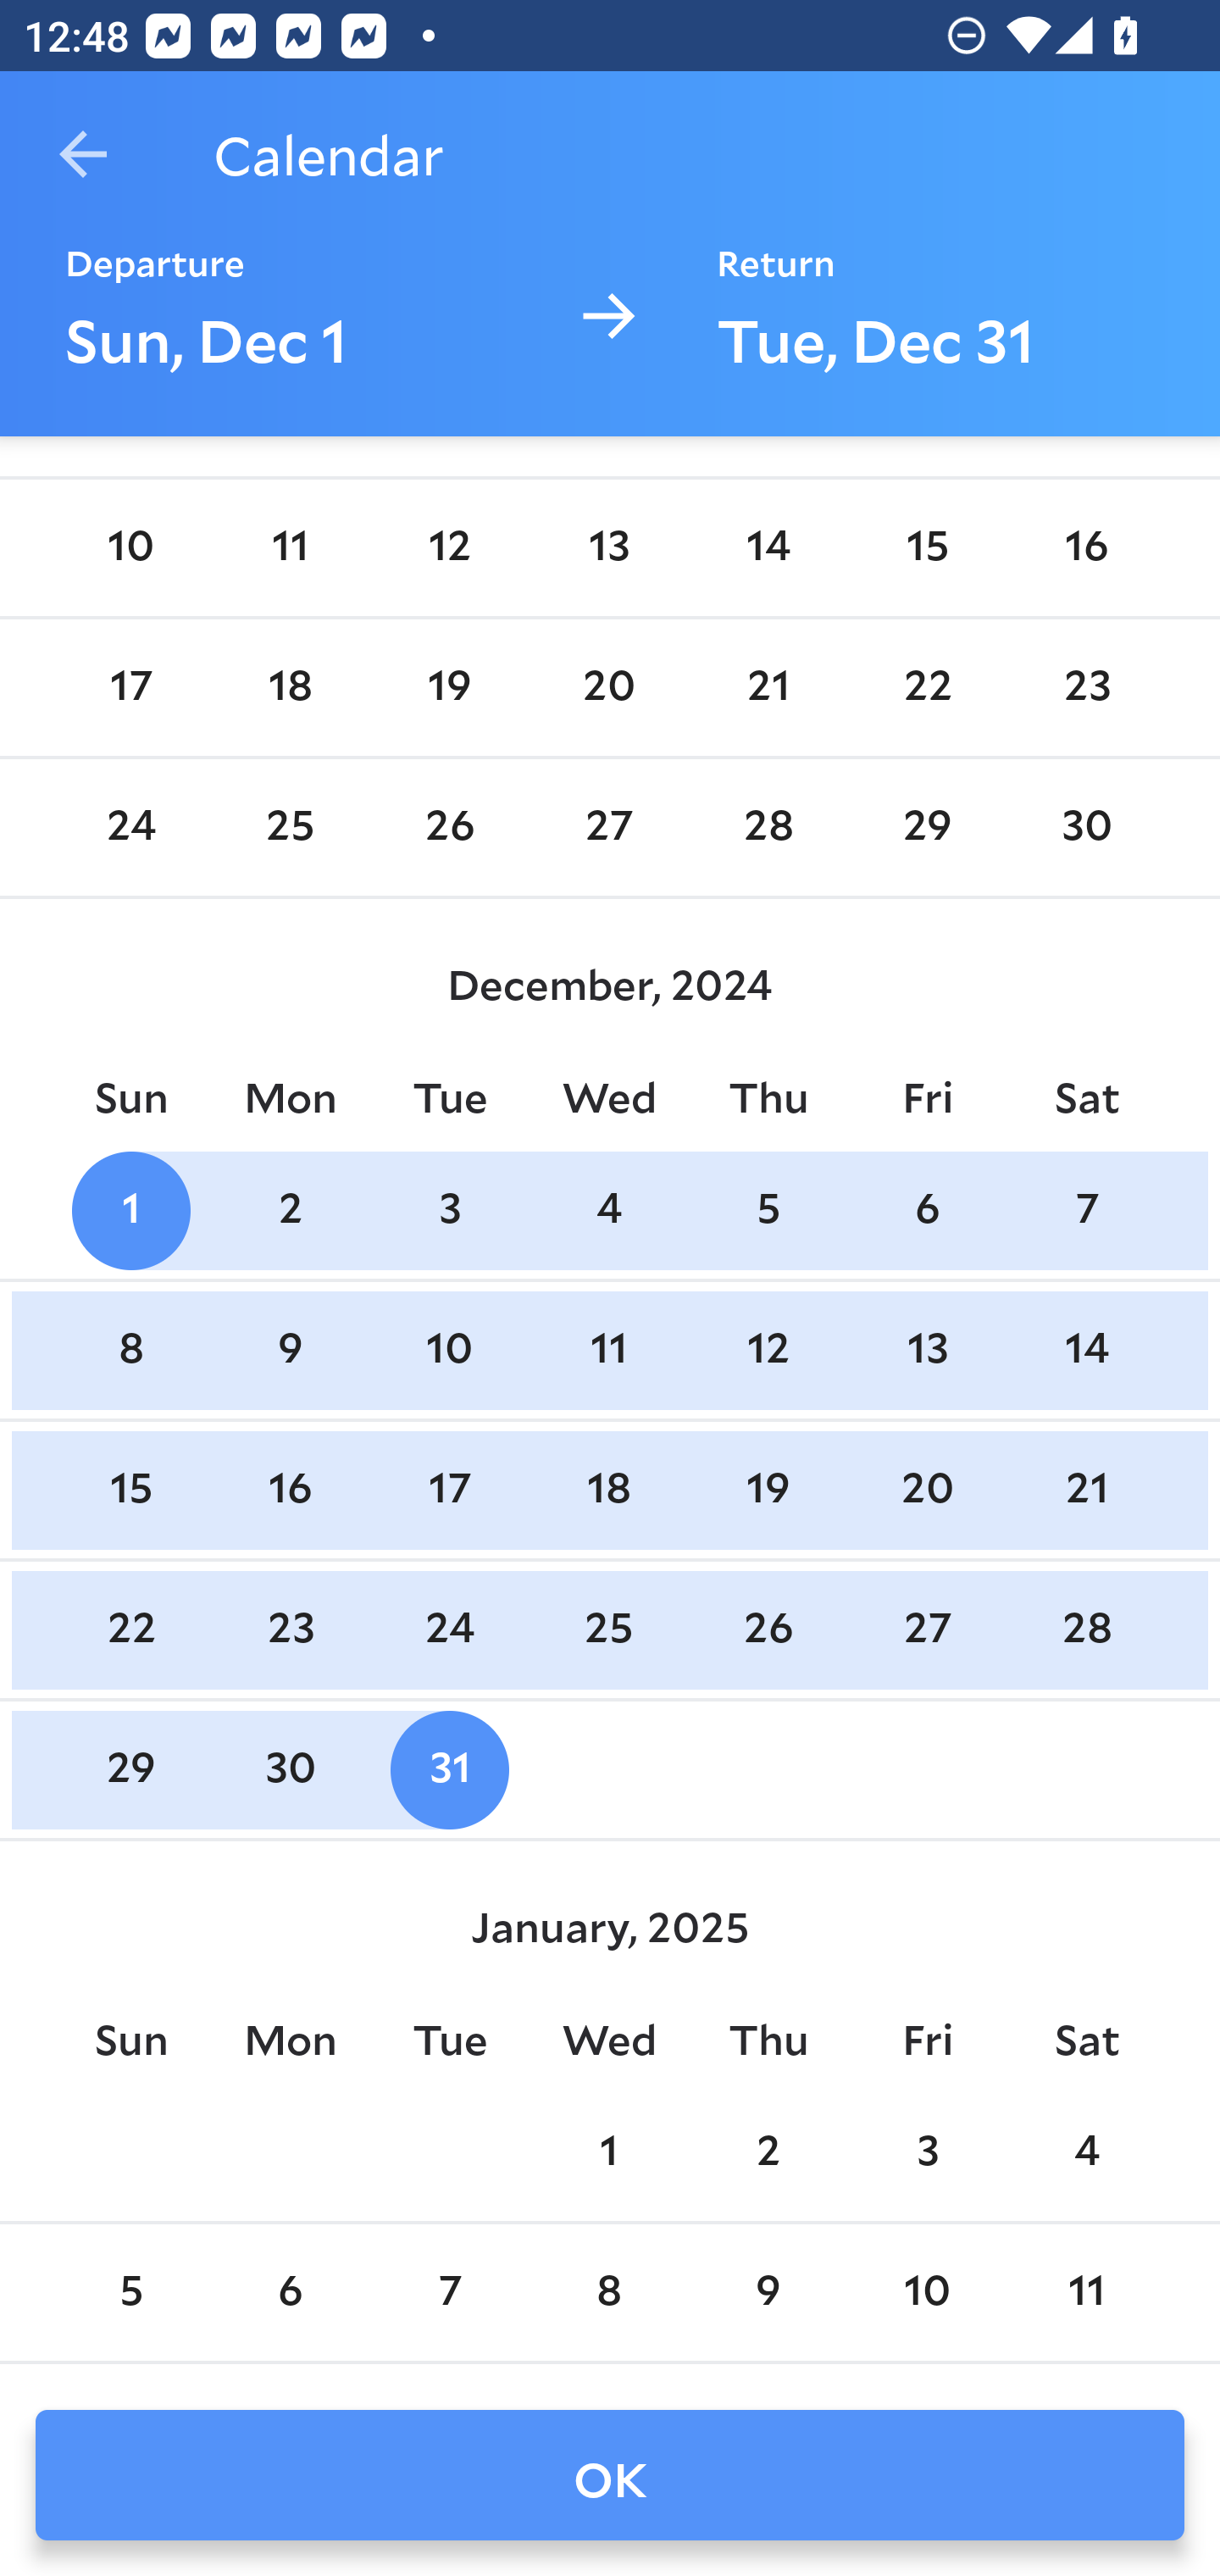  What do you see at coordinates (927, 2153) in the screenshot?
I see `3` at bounding box center [927, 2153].